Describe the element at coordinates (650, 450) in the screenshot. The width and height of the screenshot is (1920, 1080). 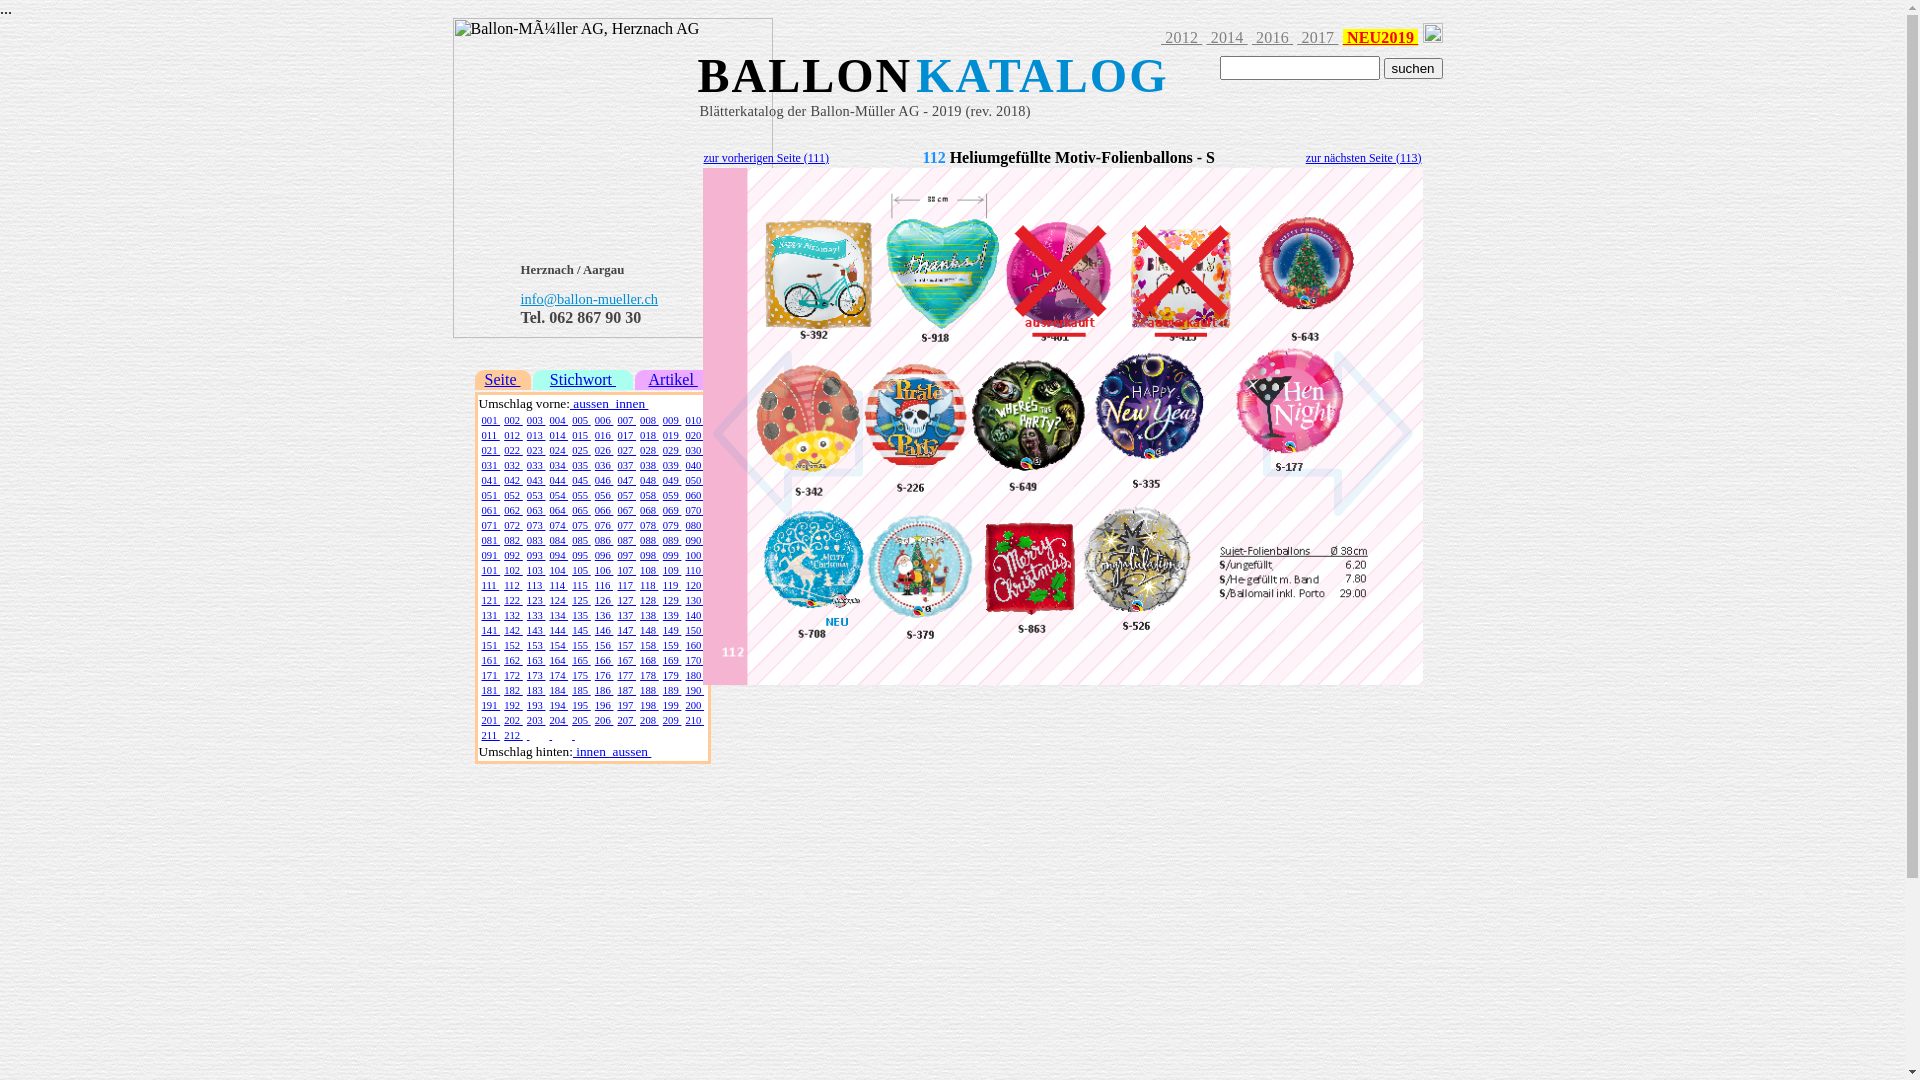
I see `028 ` at that location.